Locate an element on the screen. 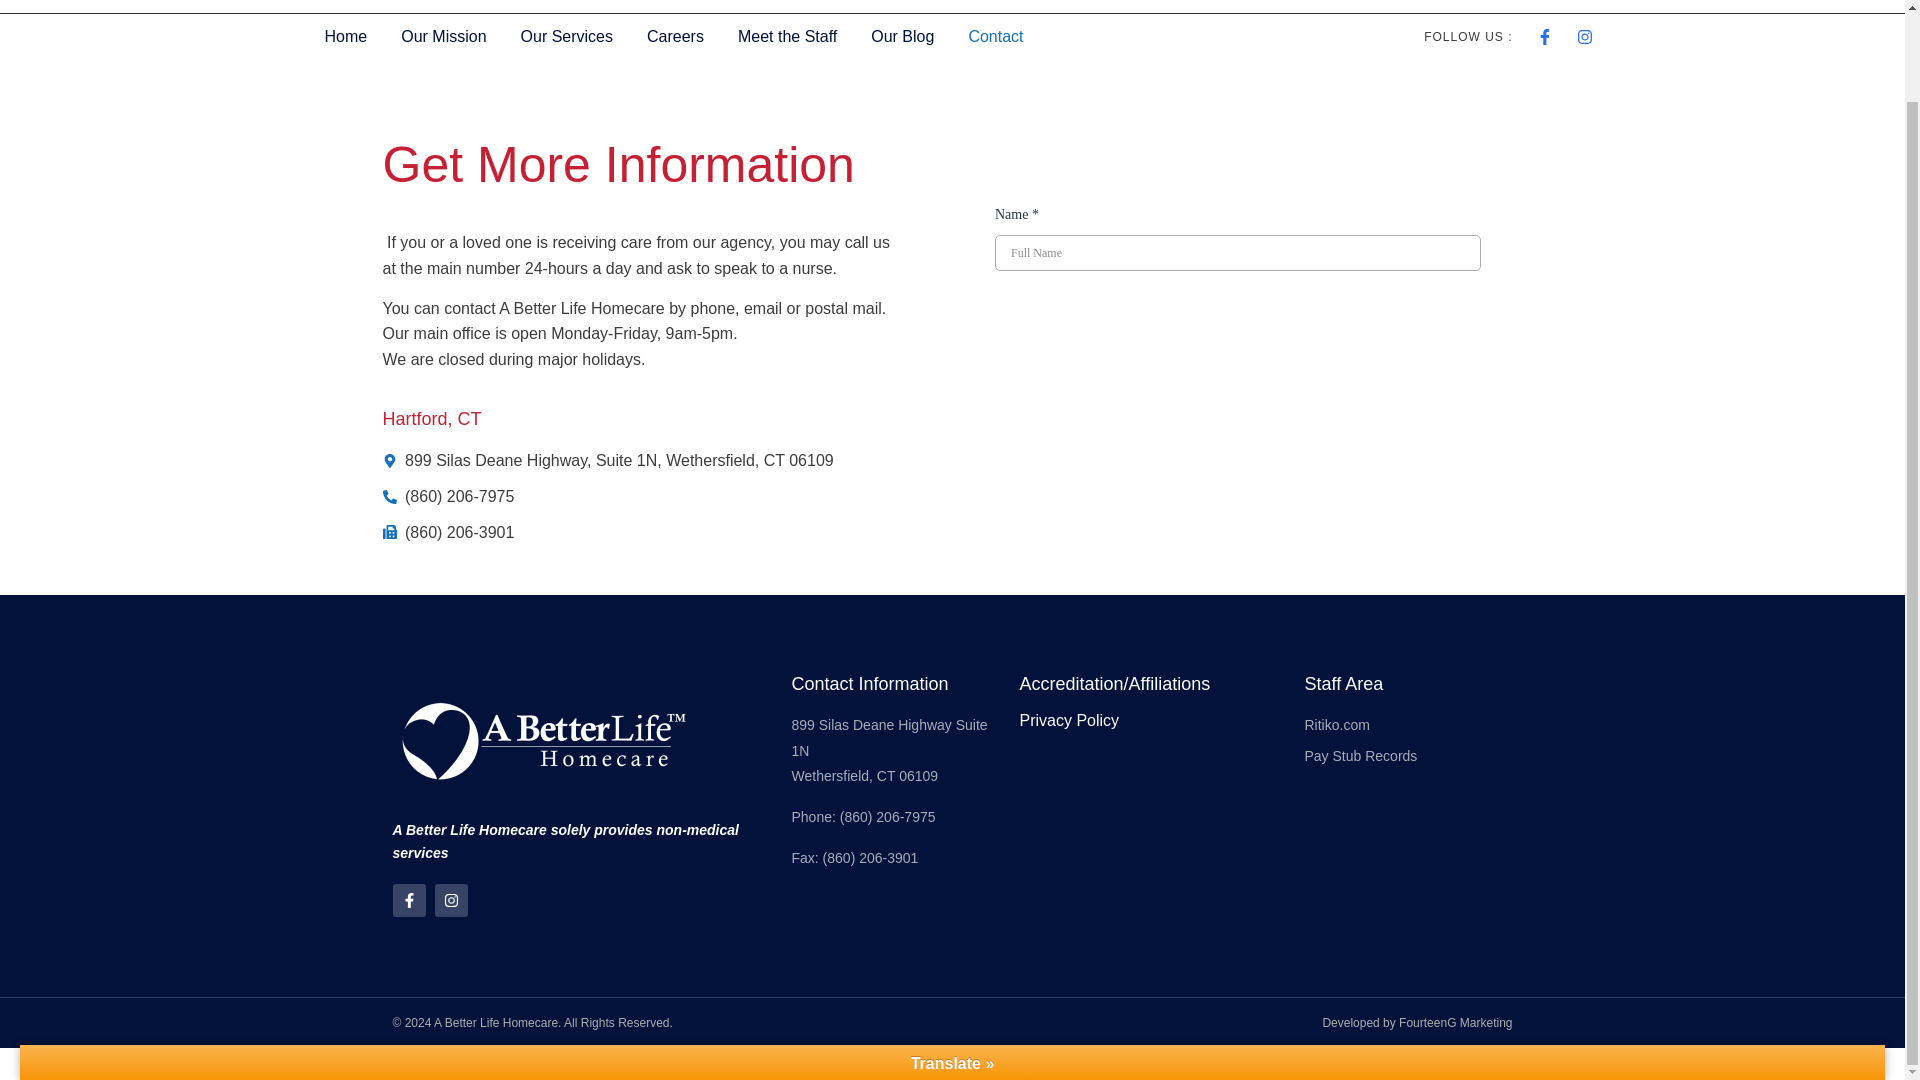 The height and width of the screenshot is (1080, 1920). Meet the Staff is located at coordinates (788, 37).